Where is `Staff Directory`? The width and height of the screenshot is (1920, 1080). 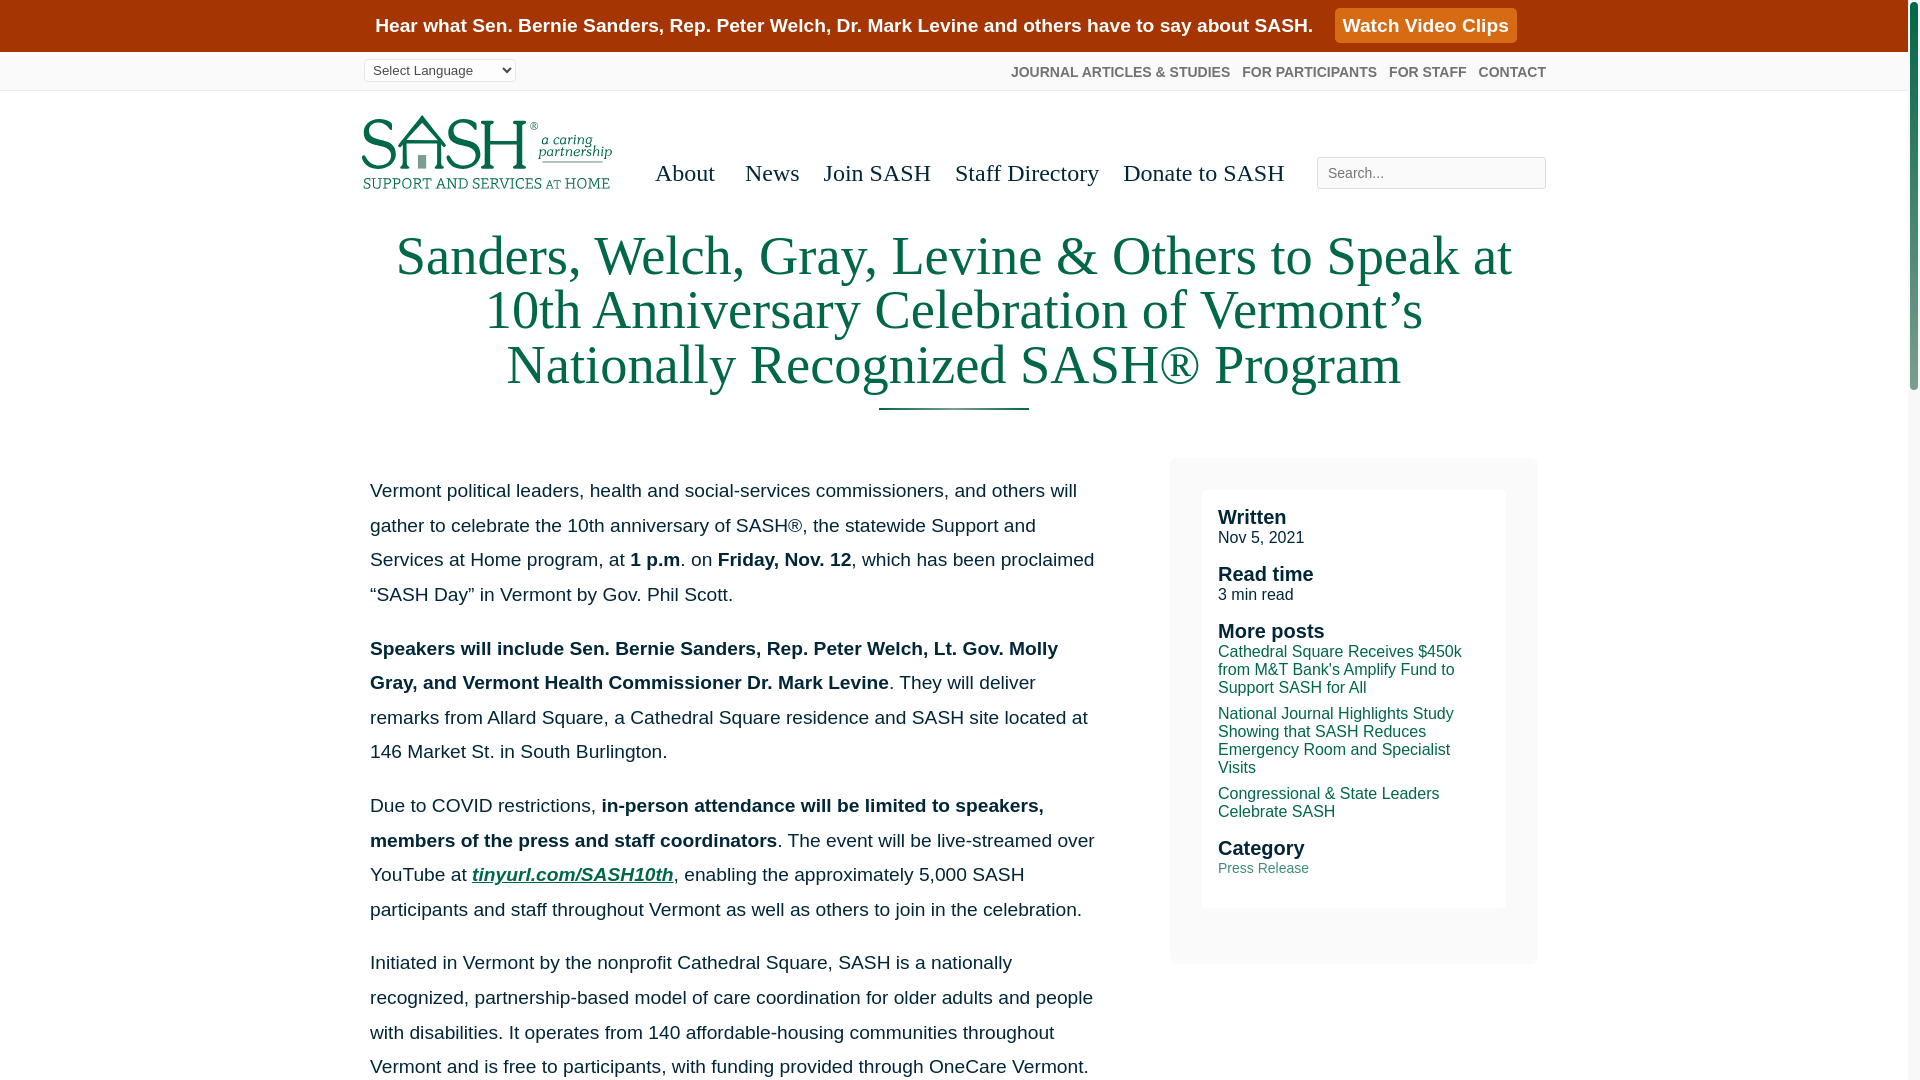
Staff Directory is located at coordinates (1026, 172).